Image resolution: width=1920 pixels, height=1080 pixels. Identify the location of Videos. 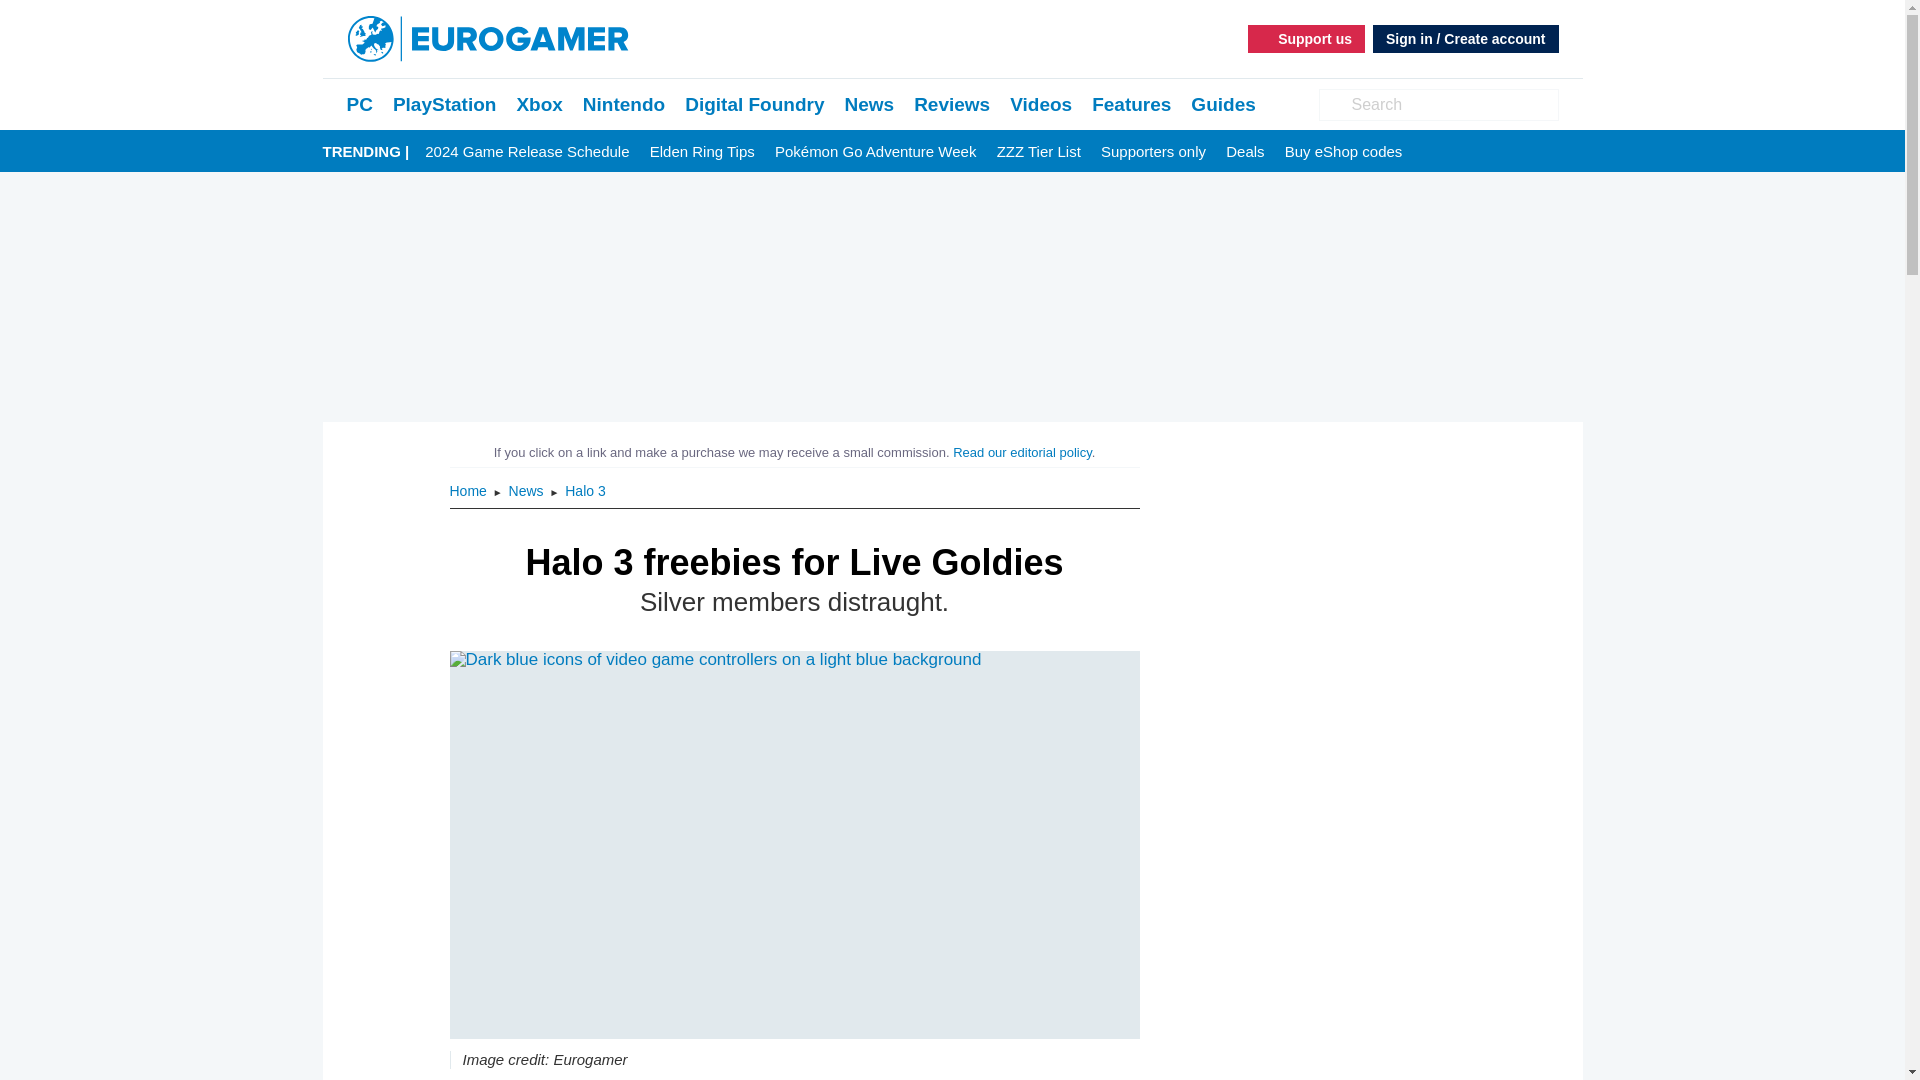
(1040, 104).